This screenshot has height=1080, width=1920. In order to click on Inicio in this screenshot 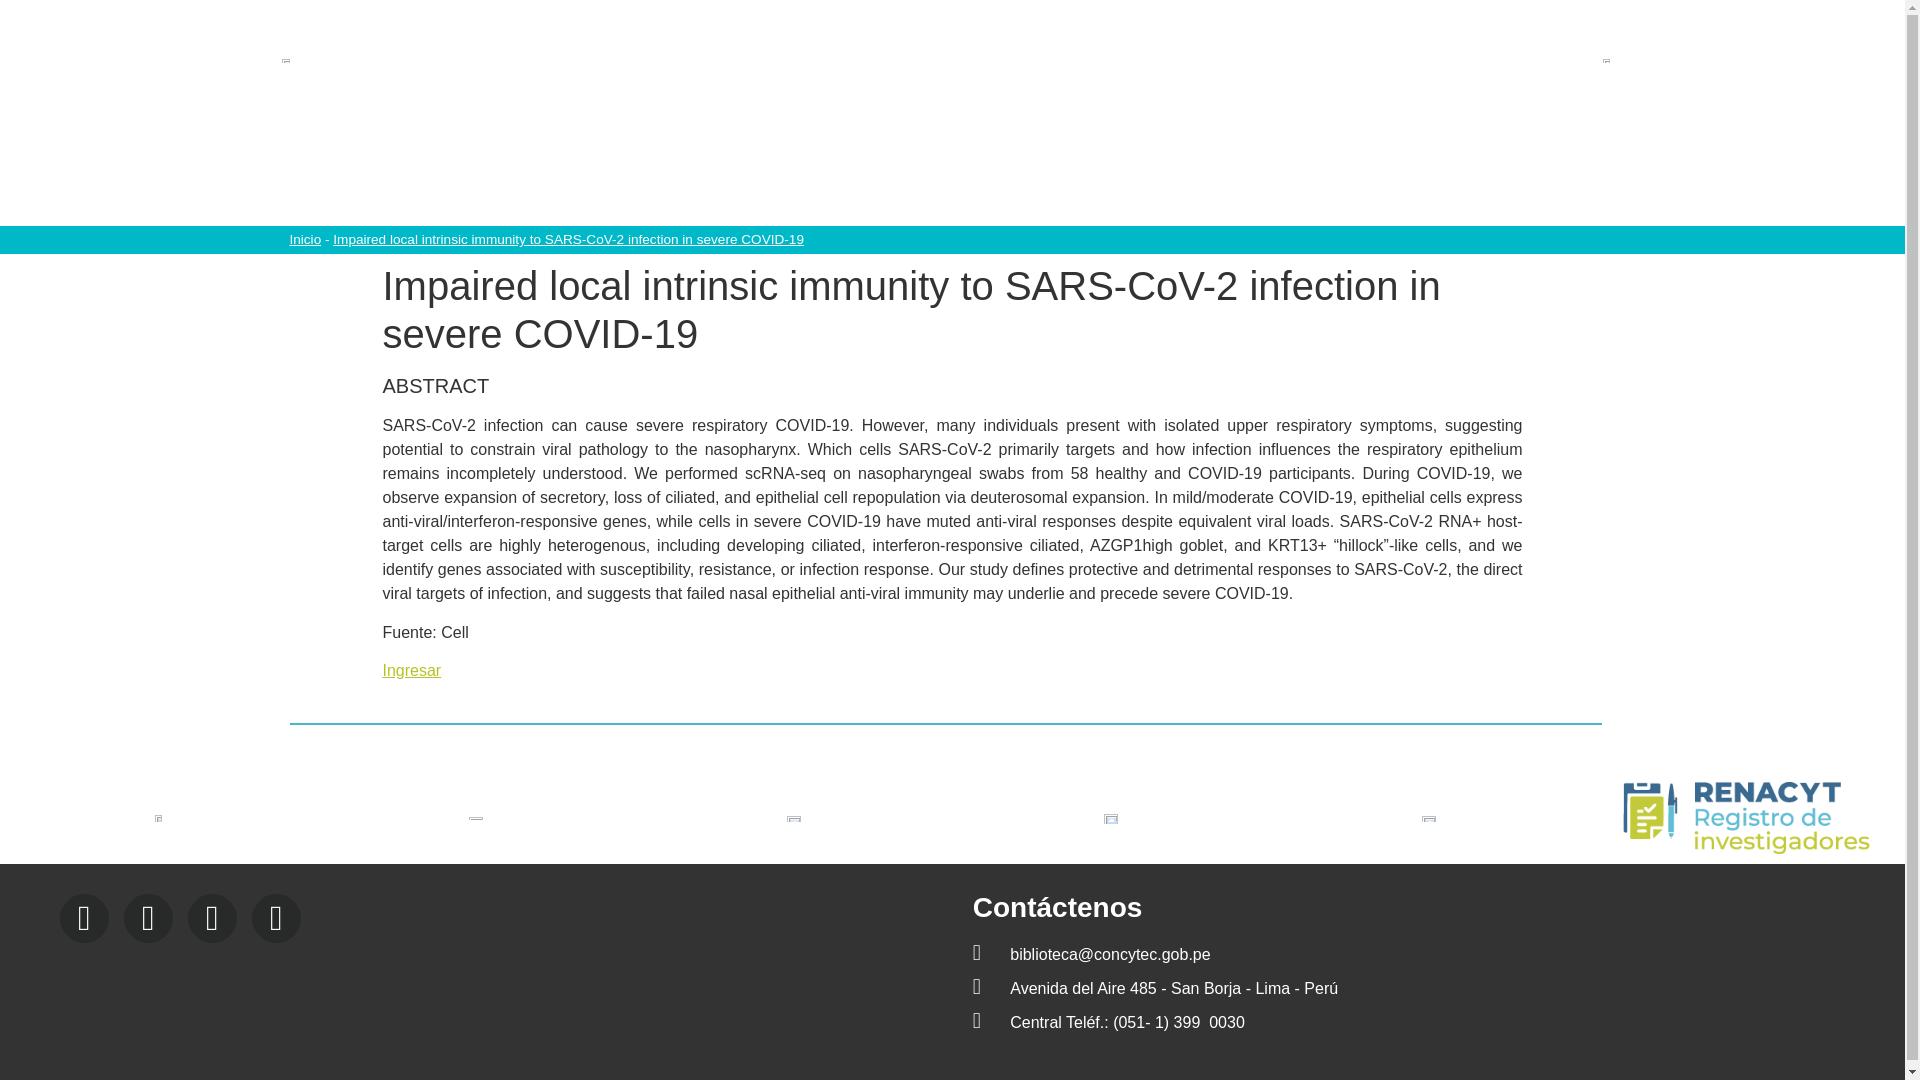, I will do `click(304, 240)`.